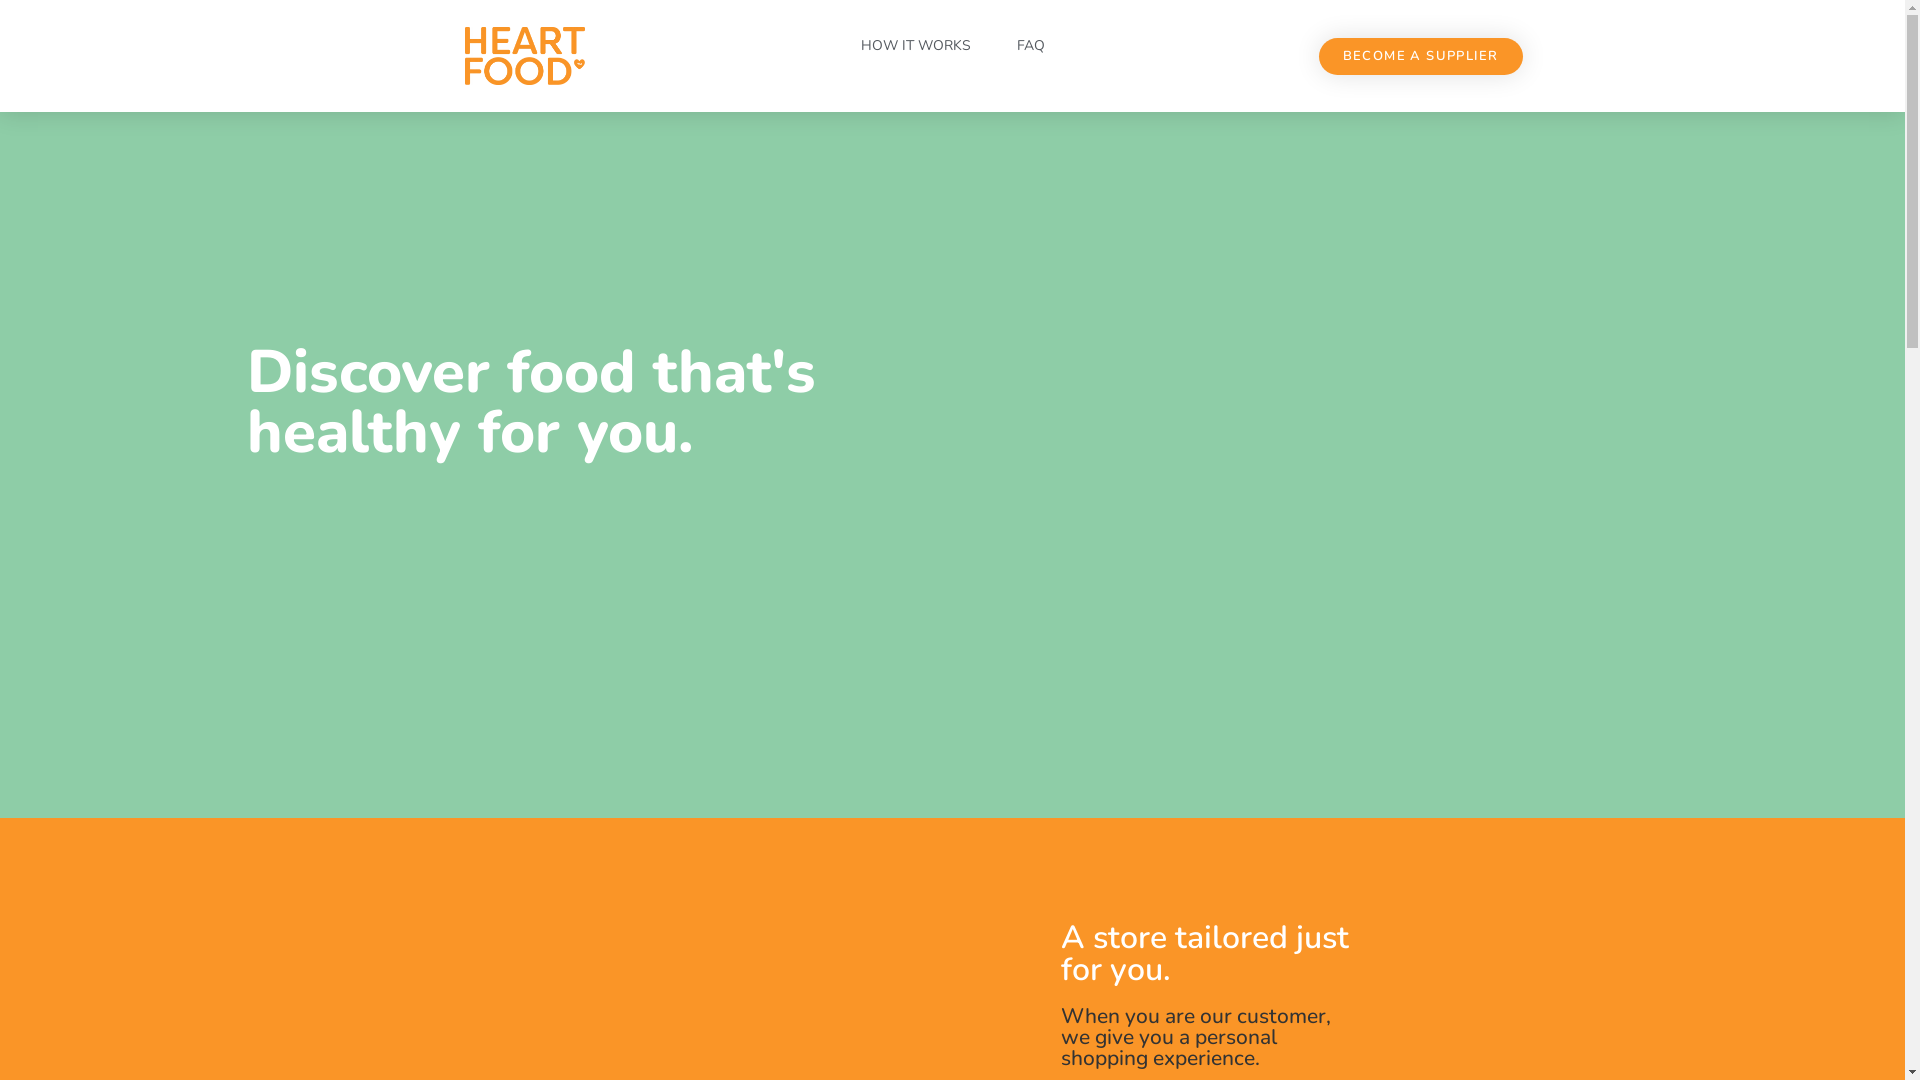  What do you see at coordinates (1421, 56) in the screenshot?
I see `BECOME A SUPPLIER` at bounding box center [1421, 56].